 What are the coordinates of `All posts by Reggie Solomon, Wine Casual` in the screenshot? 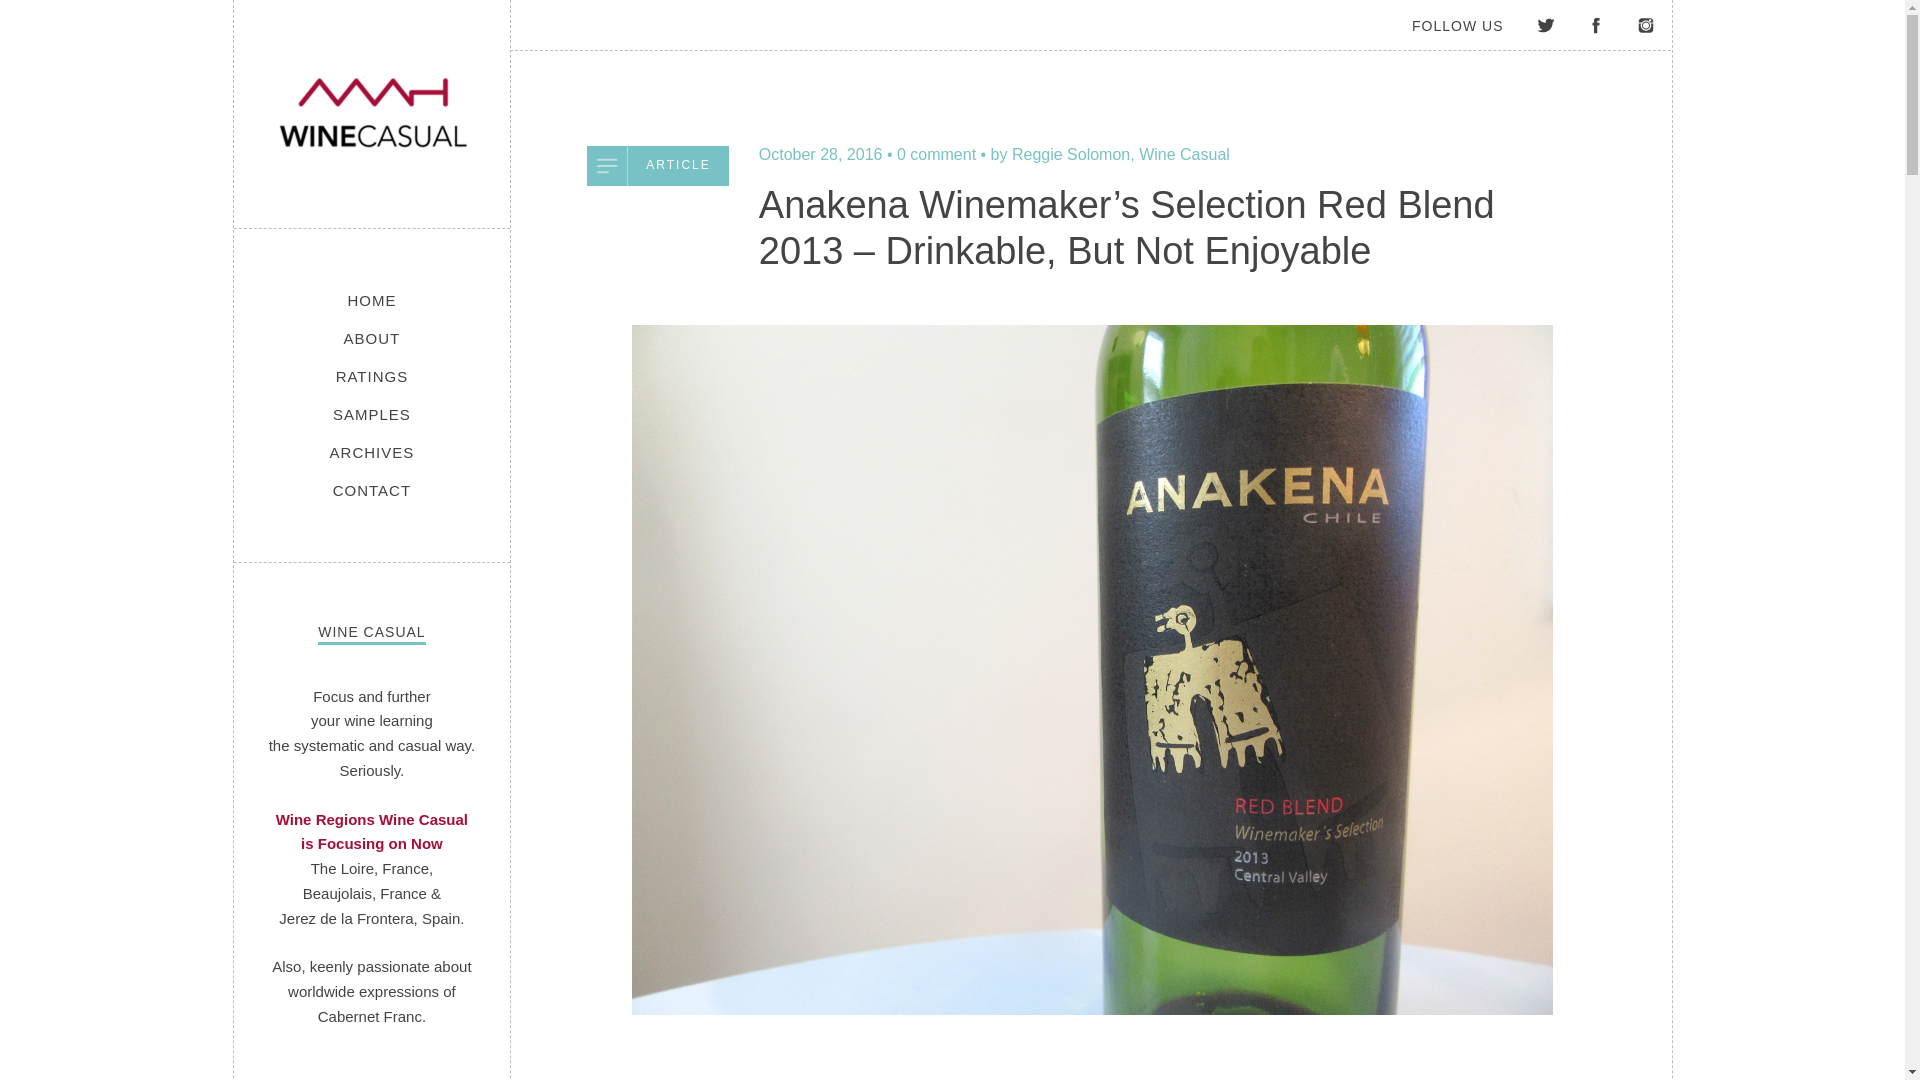 It's located at (1110, 154).